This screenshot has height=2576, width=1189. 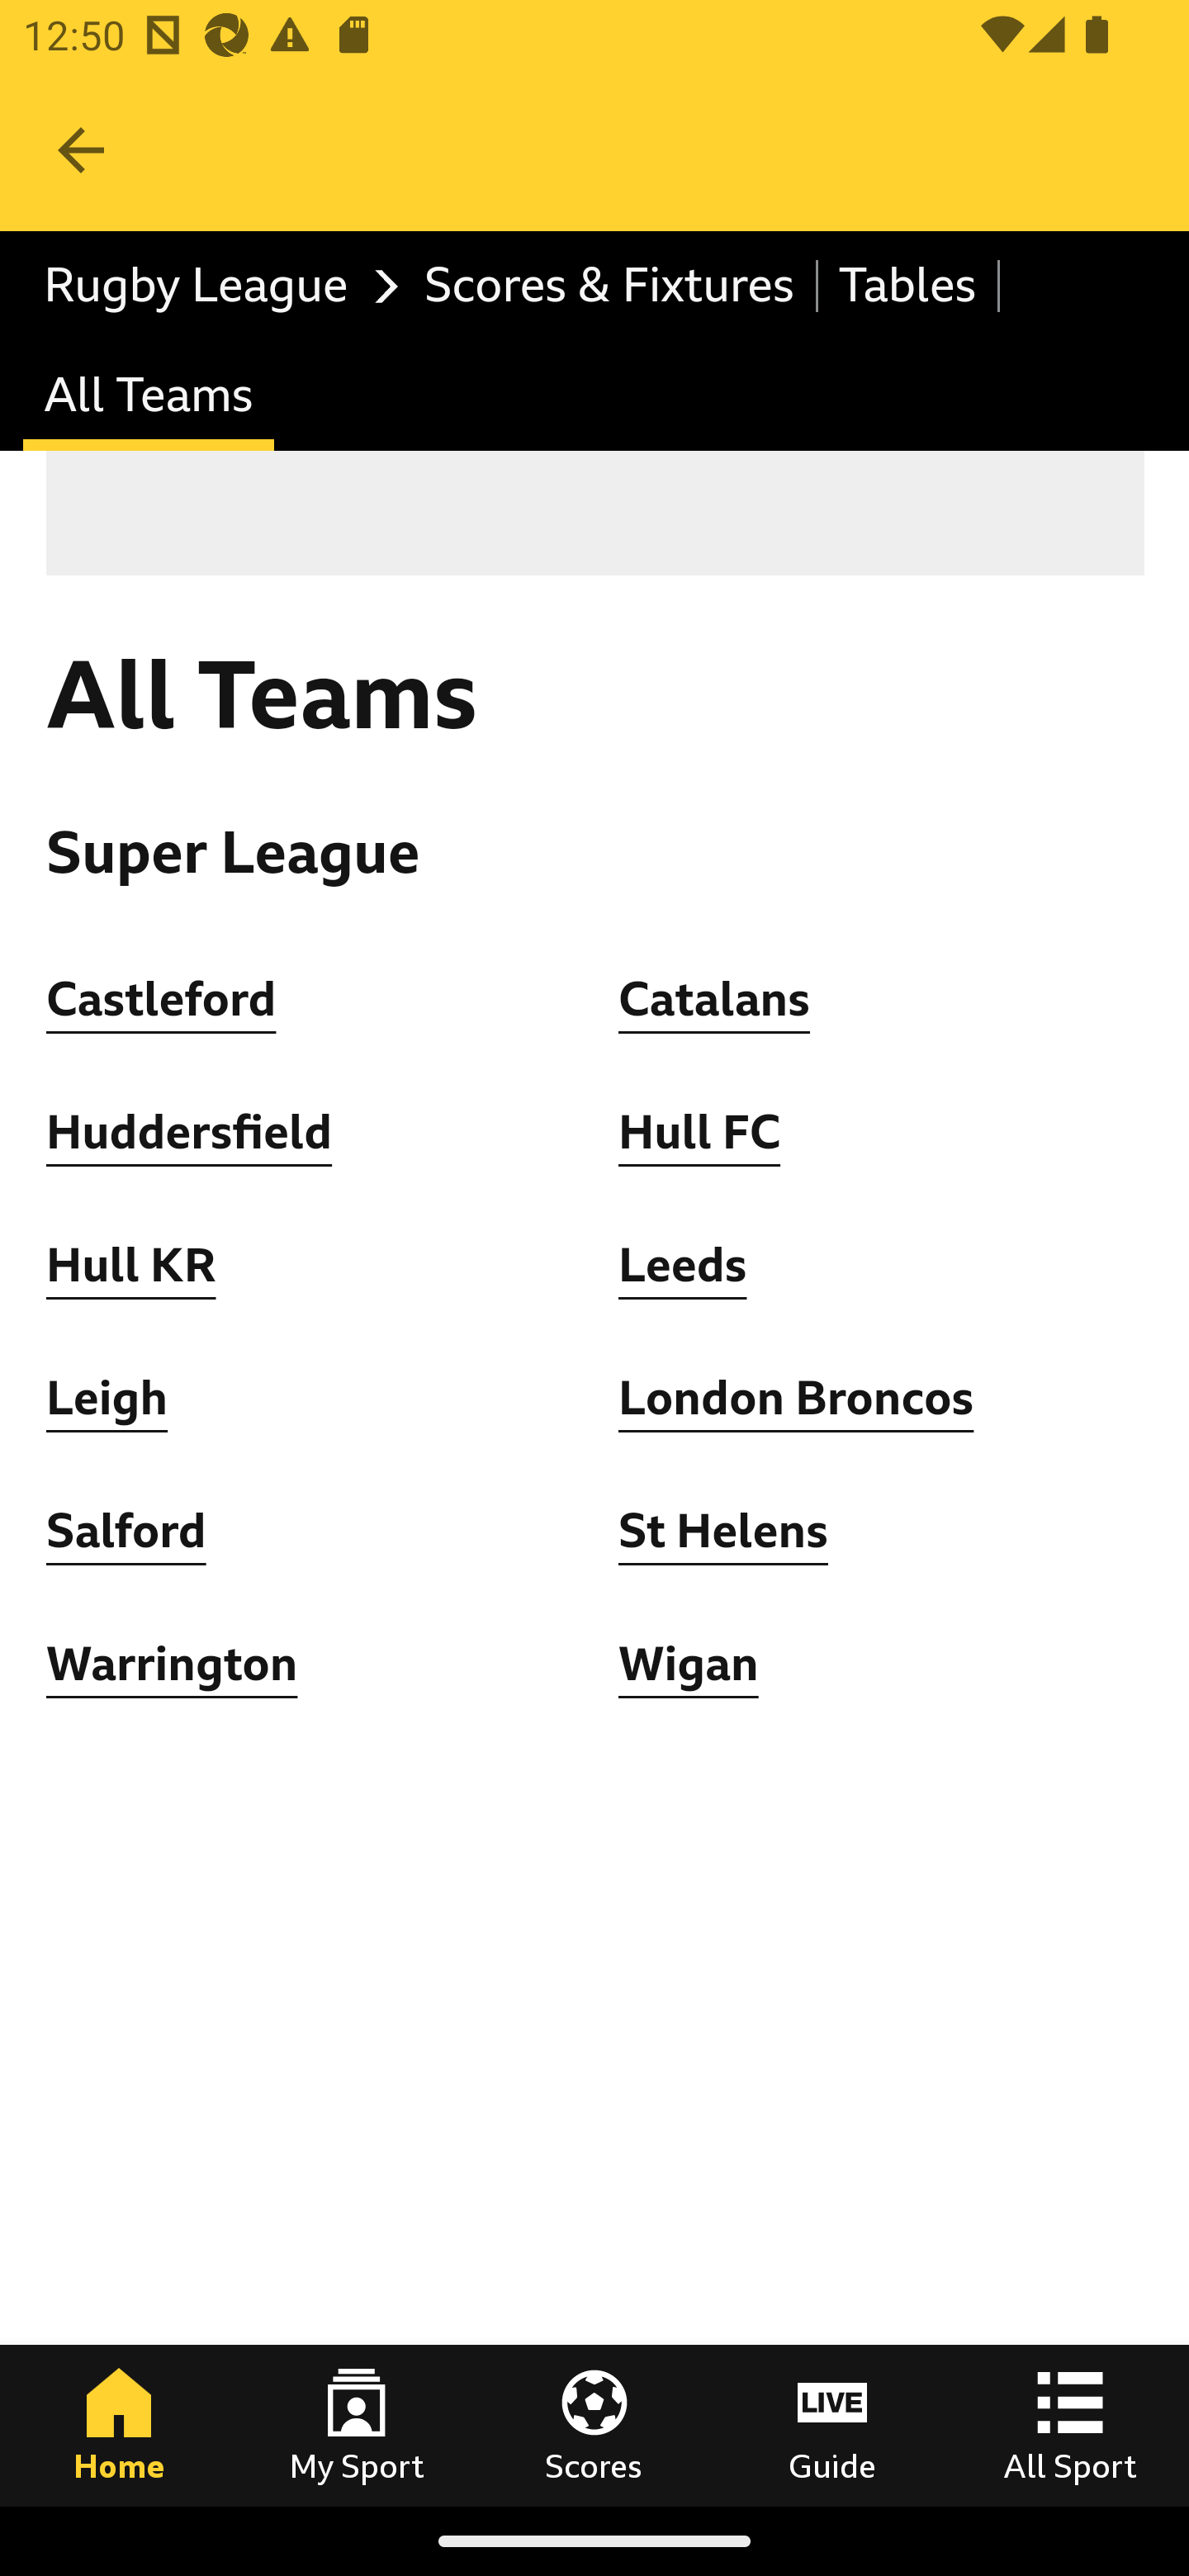 What do you see at coordinates (611, 286) in the screenshot?
I see `Scores & Fixtures` at bounding box center [611, 286].